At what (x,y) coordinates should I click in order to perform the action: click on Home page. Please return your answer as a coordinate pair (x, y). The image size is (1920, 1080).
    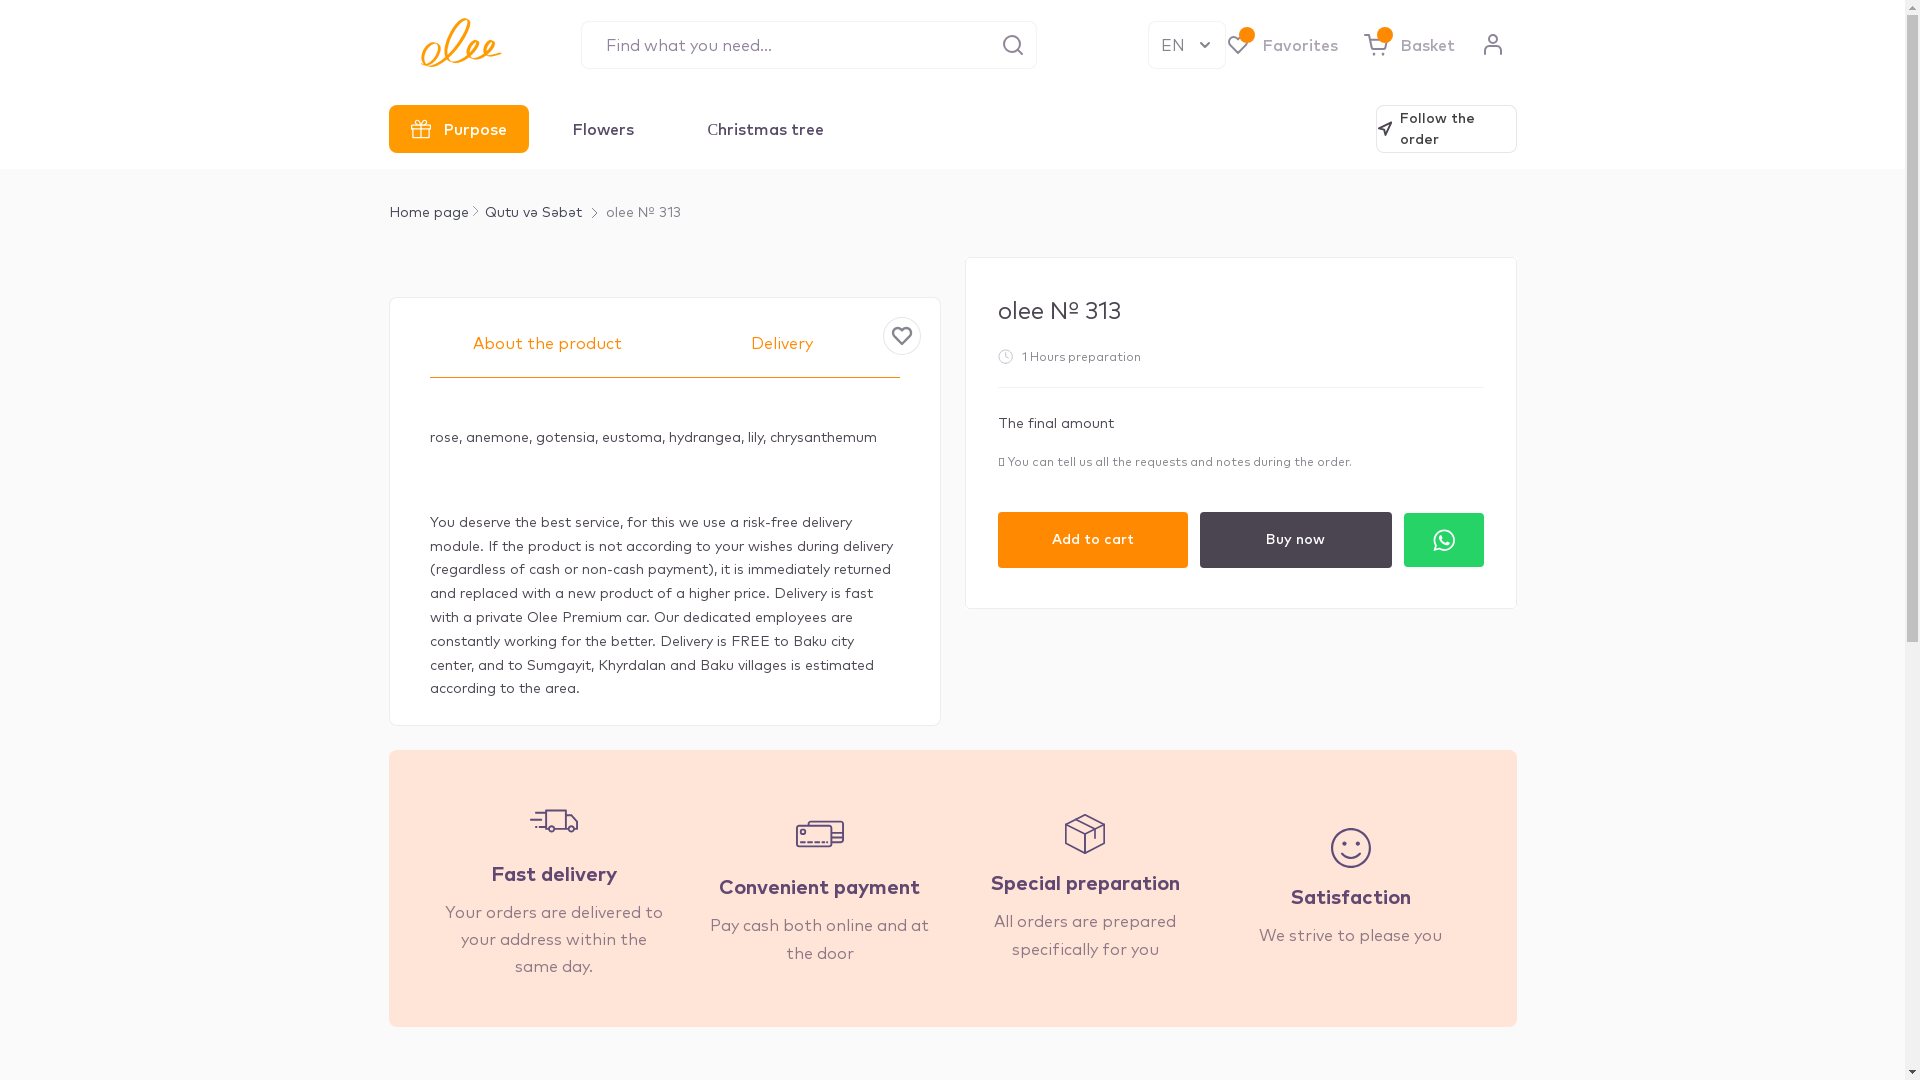
    Looking at the image, I should click on (428, 213).